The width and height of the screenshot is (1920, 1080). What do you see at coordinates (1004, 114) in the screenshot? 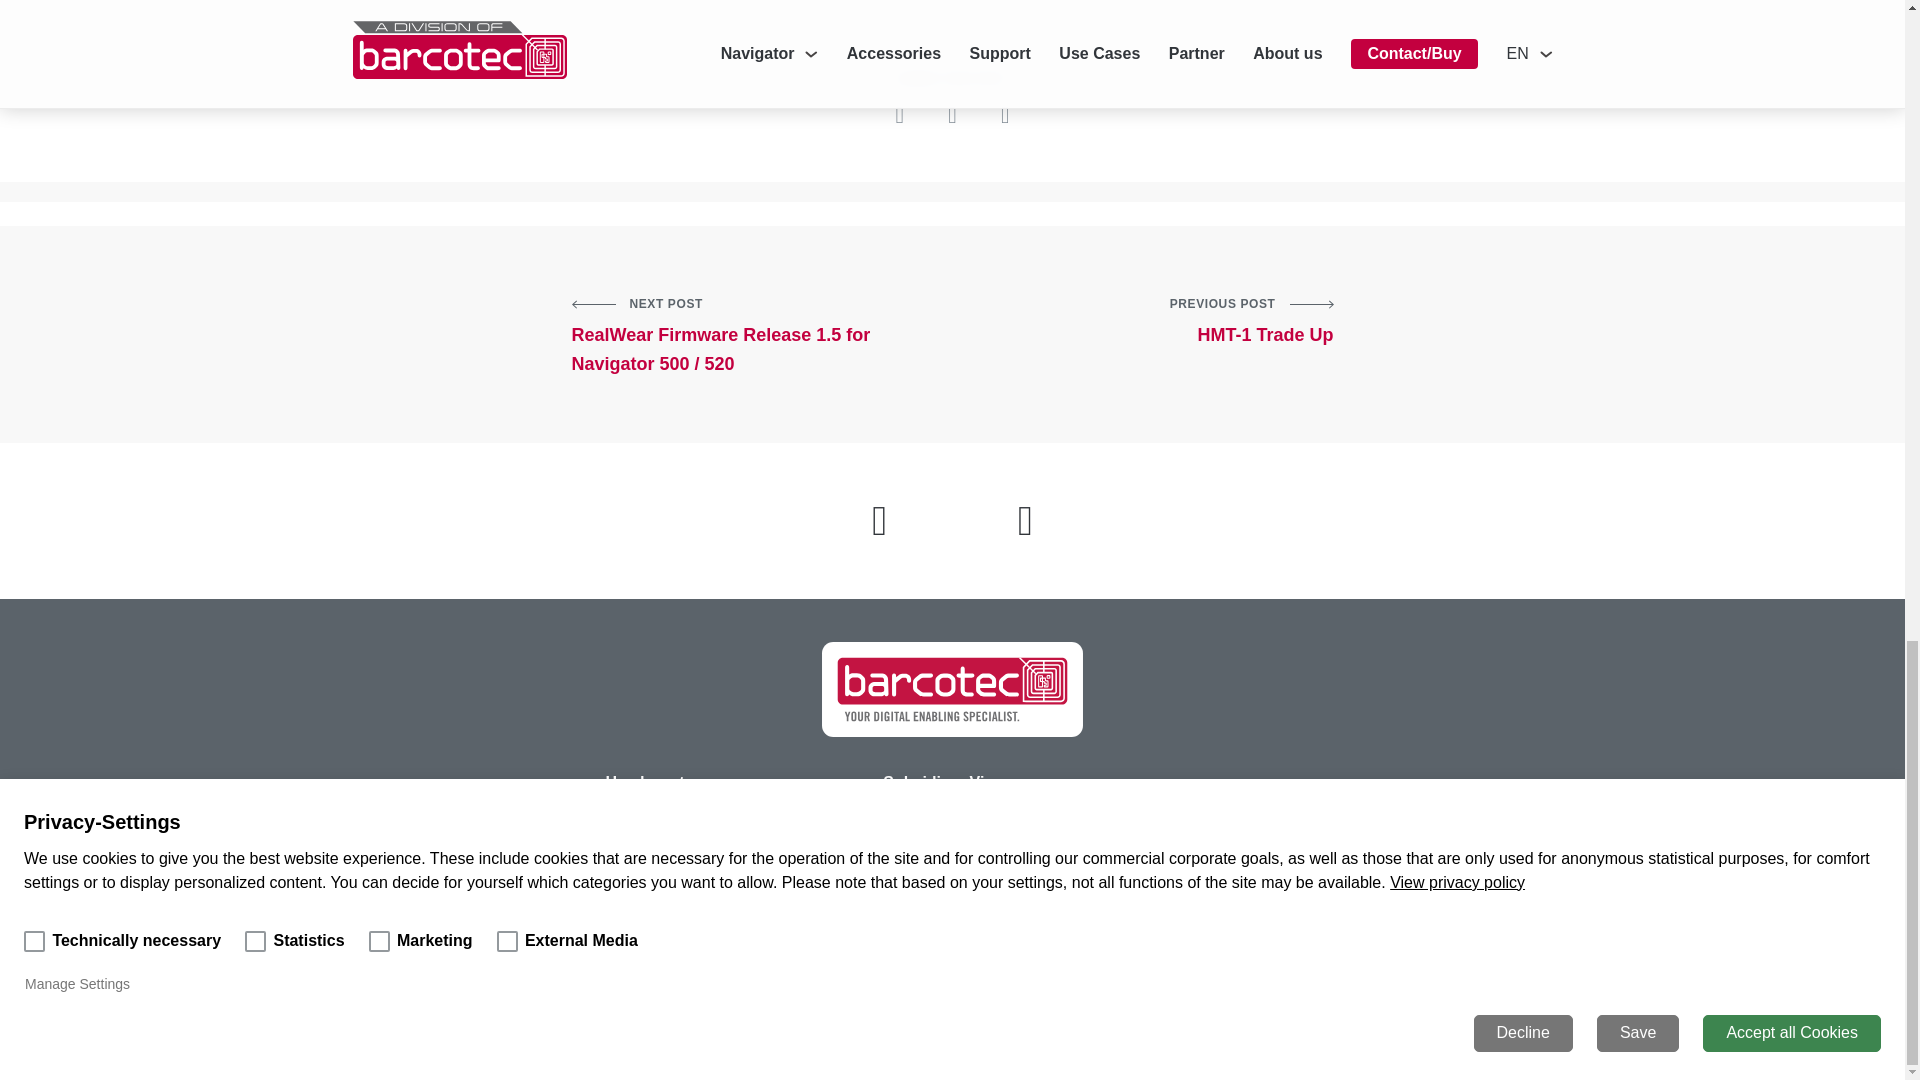
I see `Legal Notice` at bounding box center [1004, 114].